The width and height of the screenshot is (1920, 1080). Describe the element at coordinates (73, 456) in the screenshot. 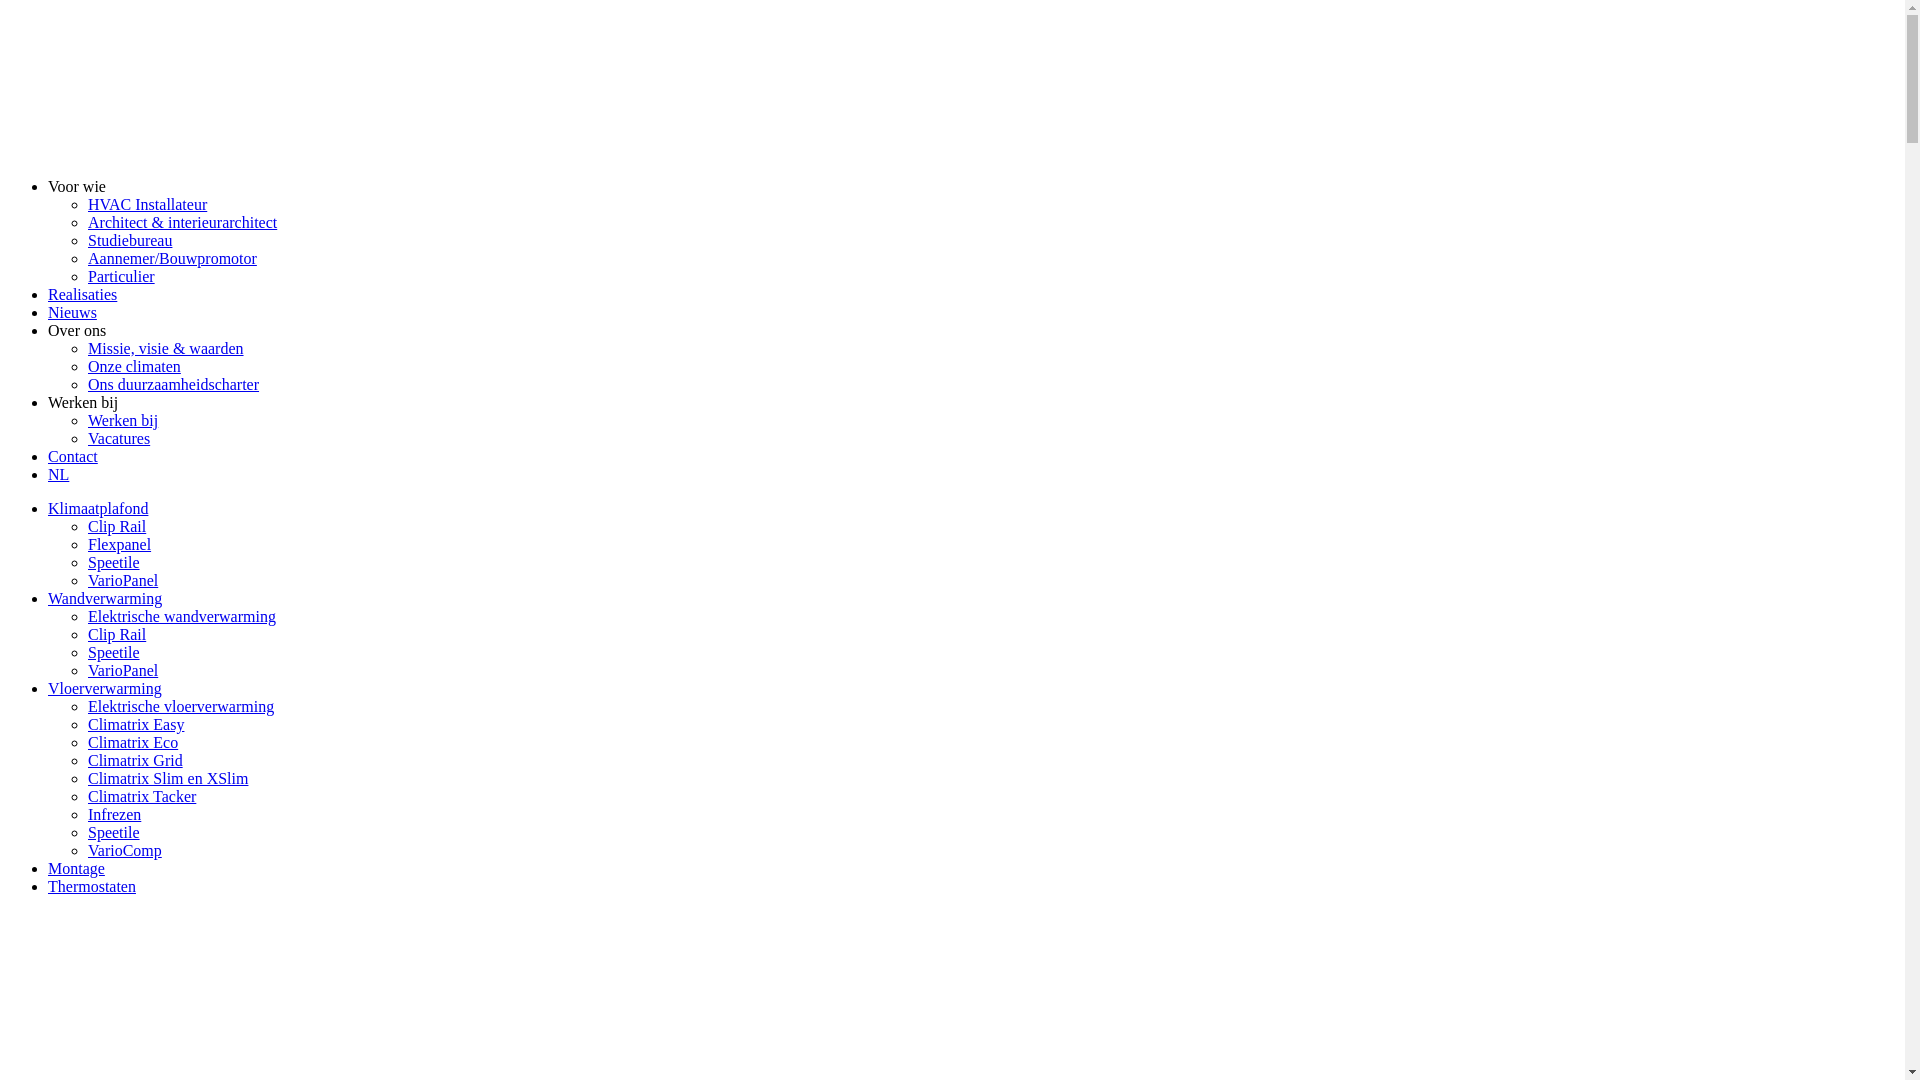

I see `Contact` at that location.